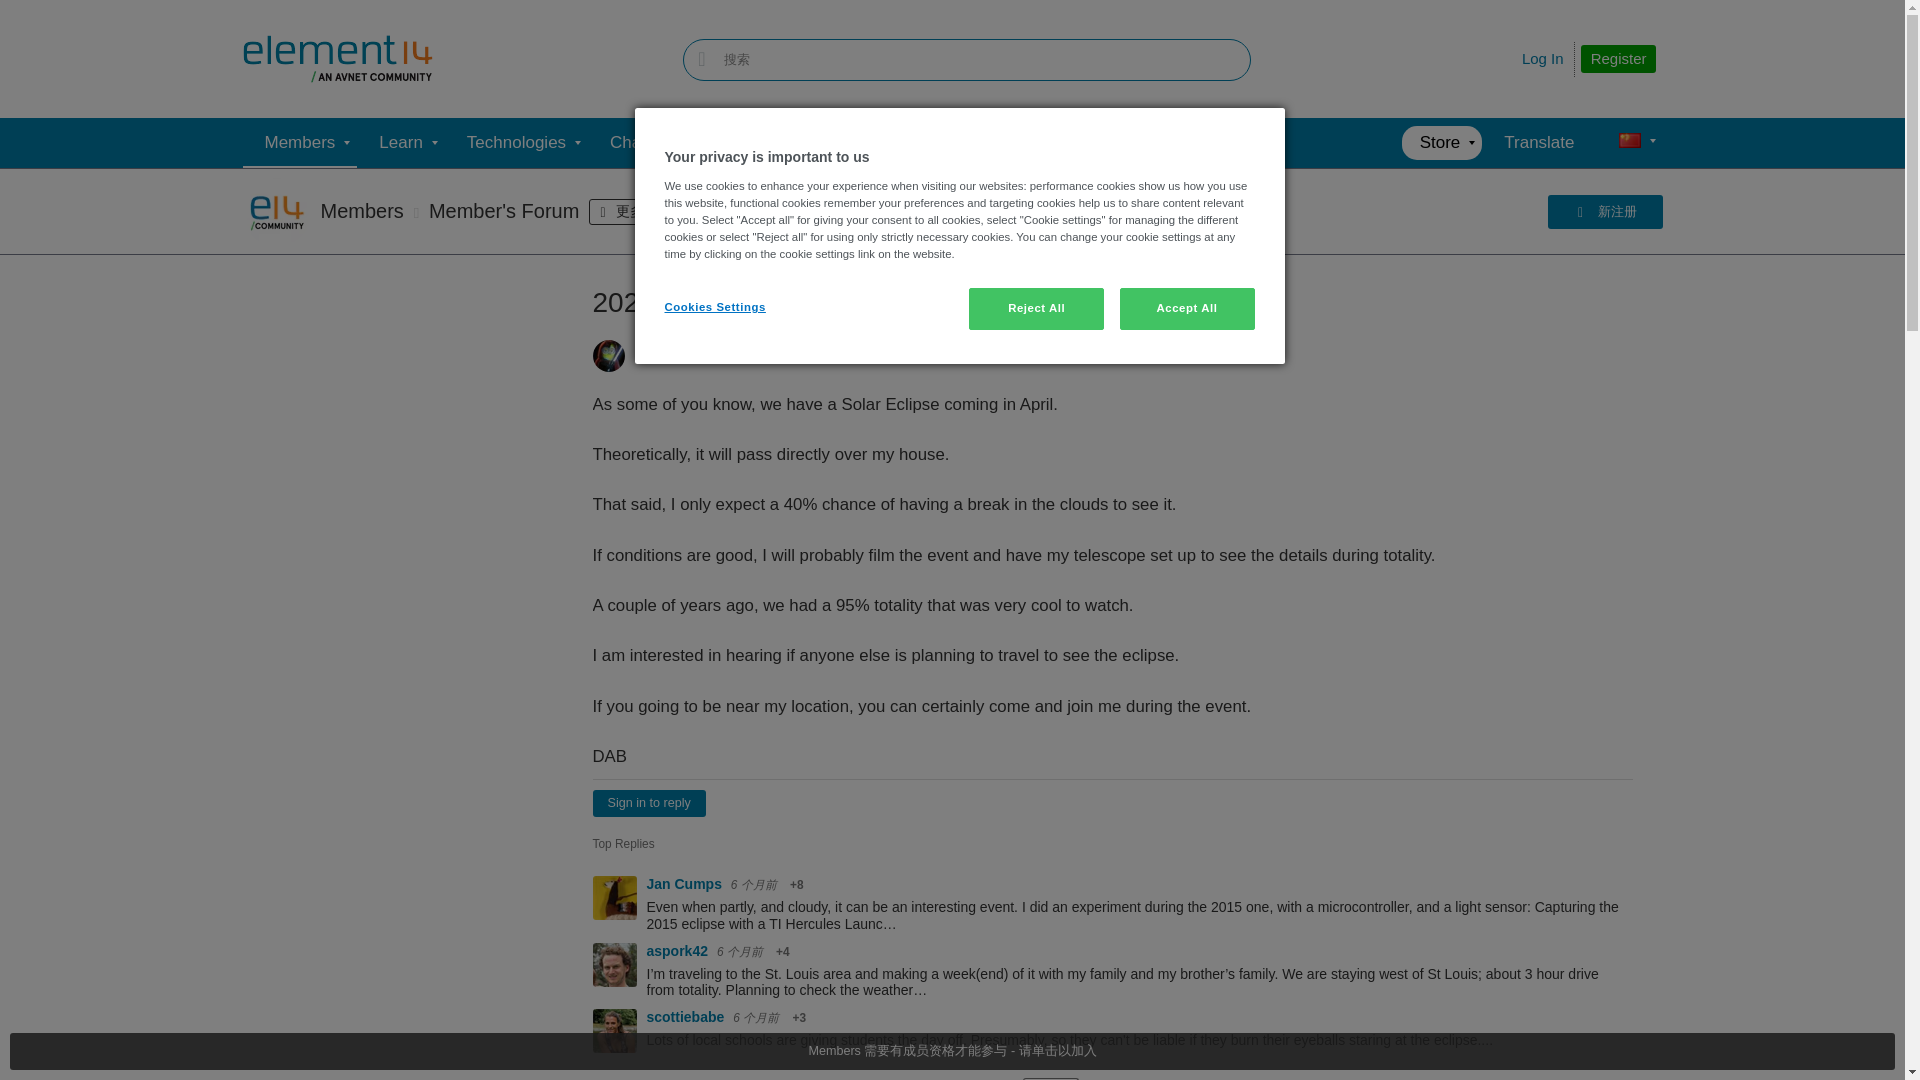 The height and width of the screenshot is (1080, 1920). I want to click on Learn, so click(400, 142).